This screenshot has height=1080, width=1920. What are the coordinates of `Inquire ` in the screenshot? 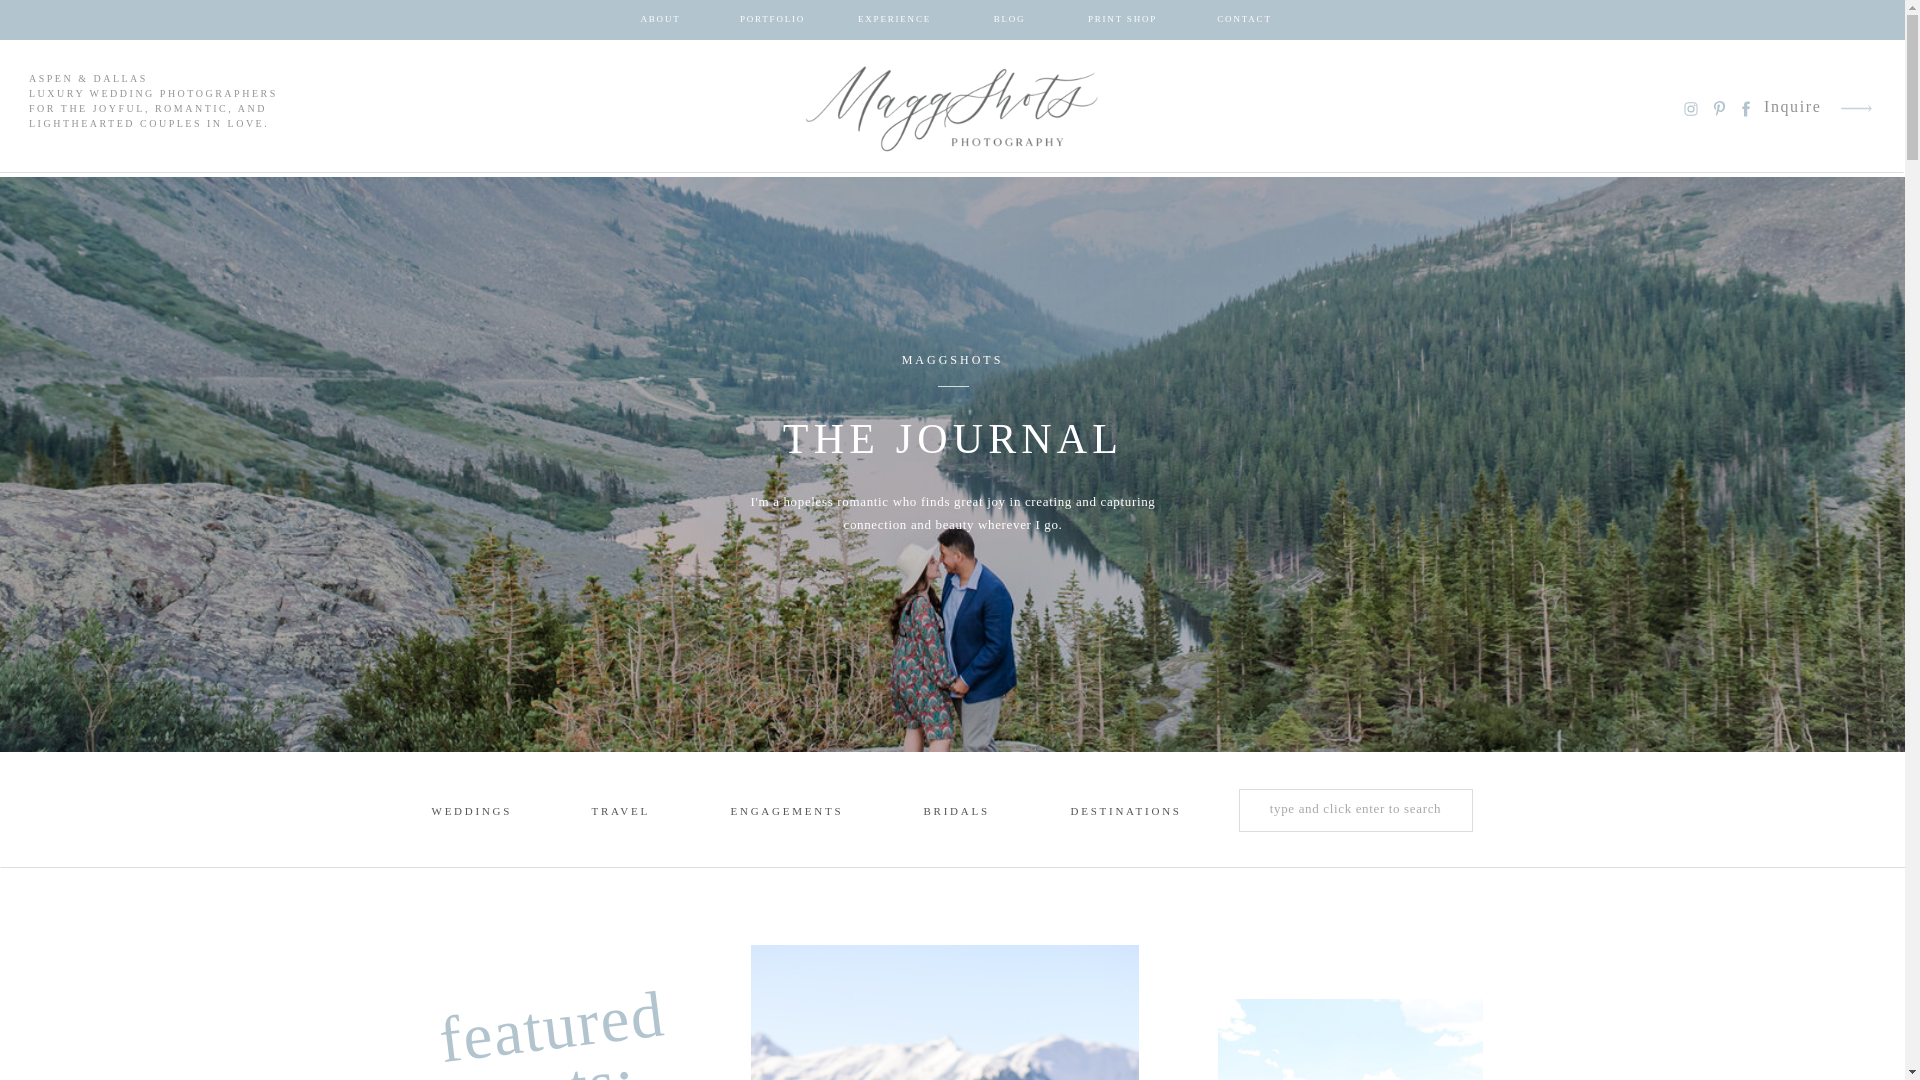 It's located at (1794, 108).